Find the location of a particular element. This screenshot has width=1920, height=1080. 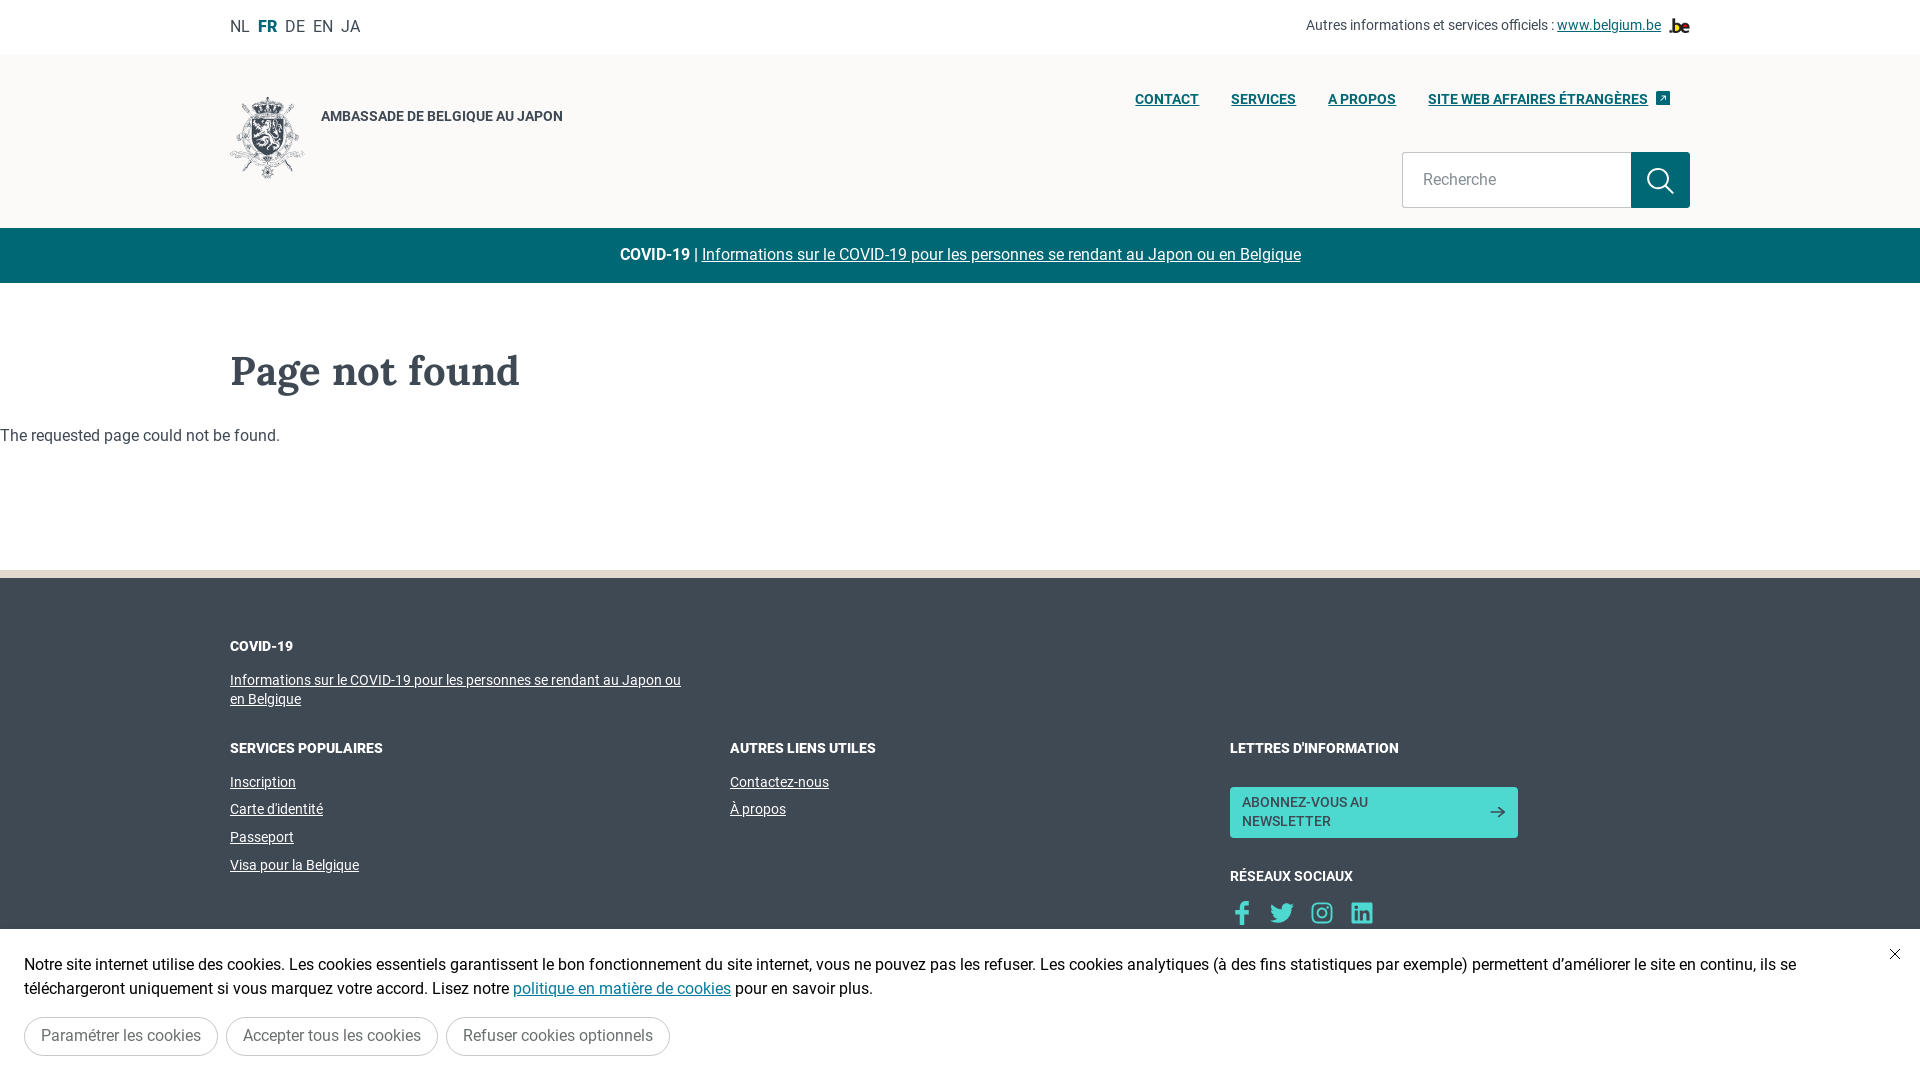

Accepter tous les cookies is located at coordinates (332, 1036).